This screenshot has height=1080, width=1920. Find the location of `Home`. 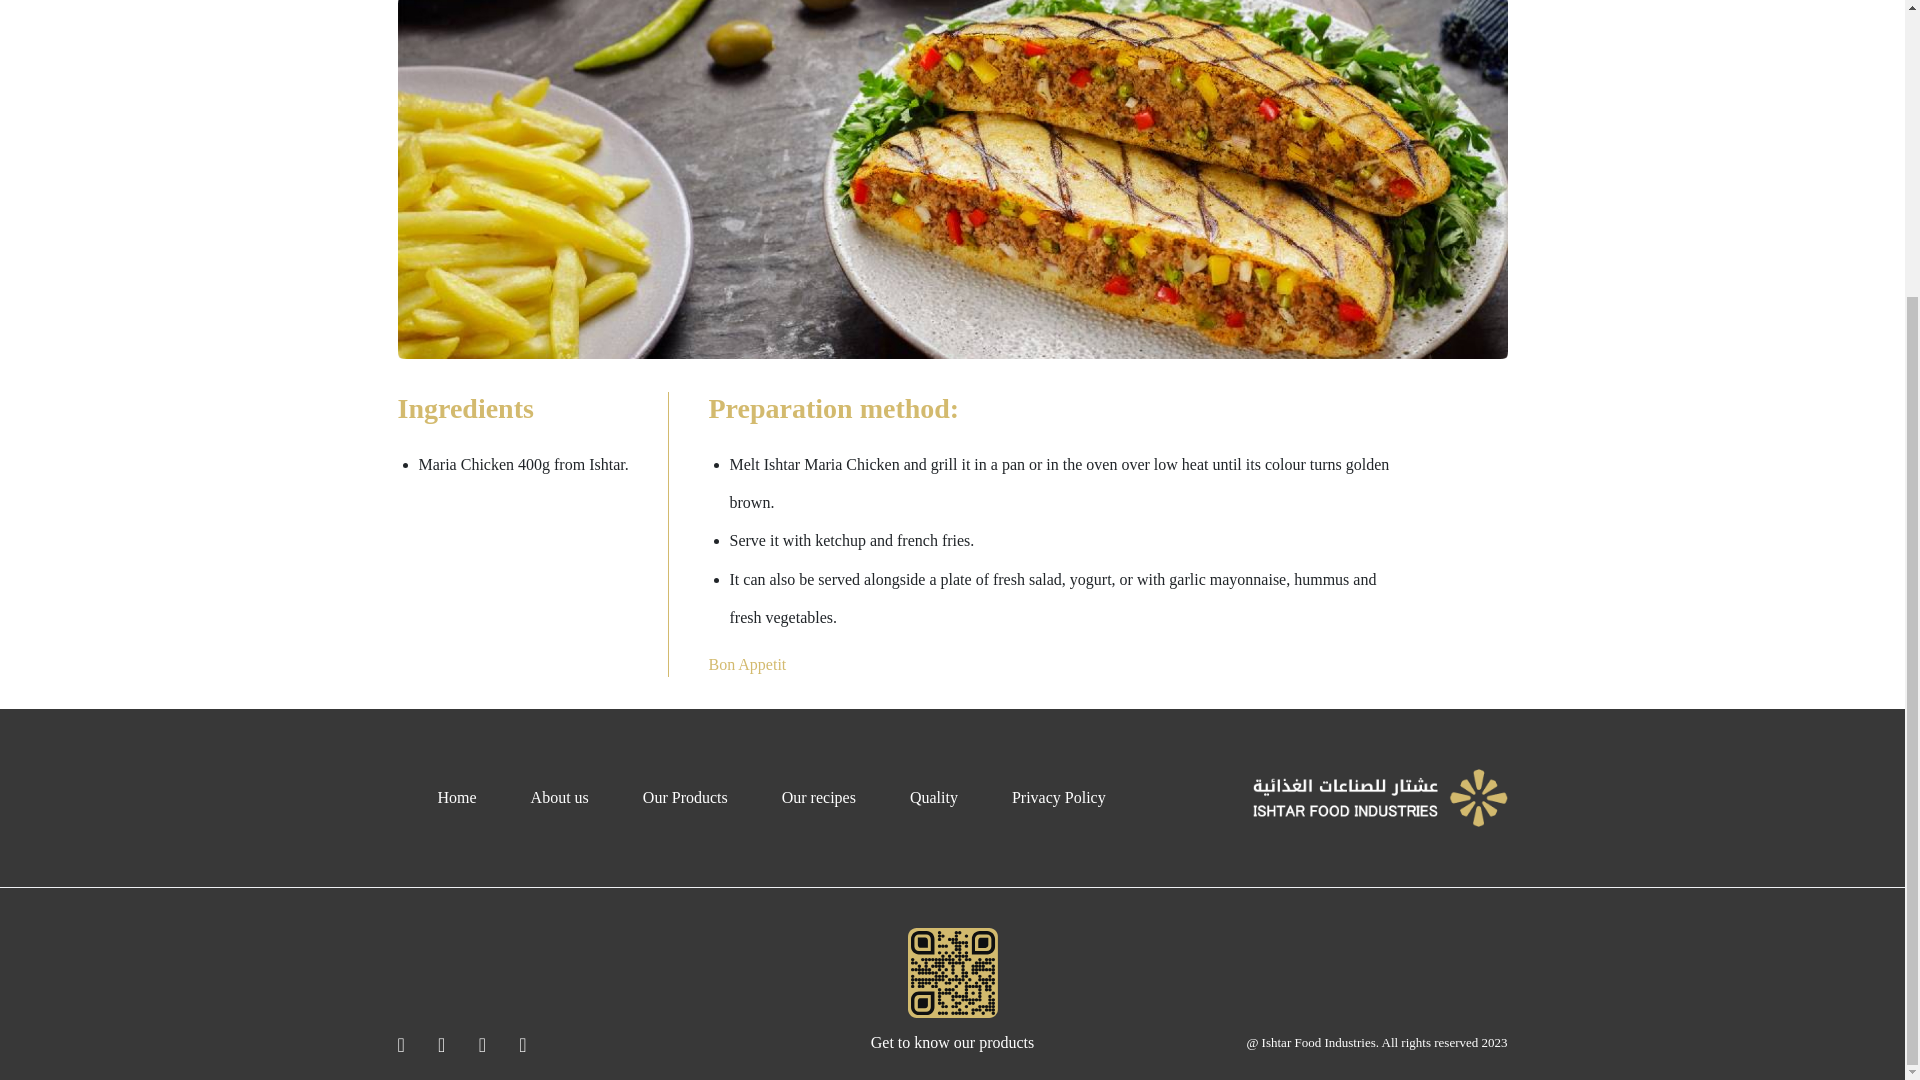

Home is located at coordinates (456, 797).